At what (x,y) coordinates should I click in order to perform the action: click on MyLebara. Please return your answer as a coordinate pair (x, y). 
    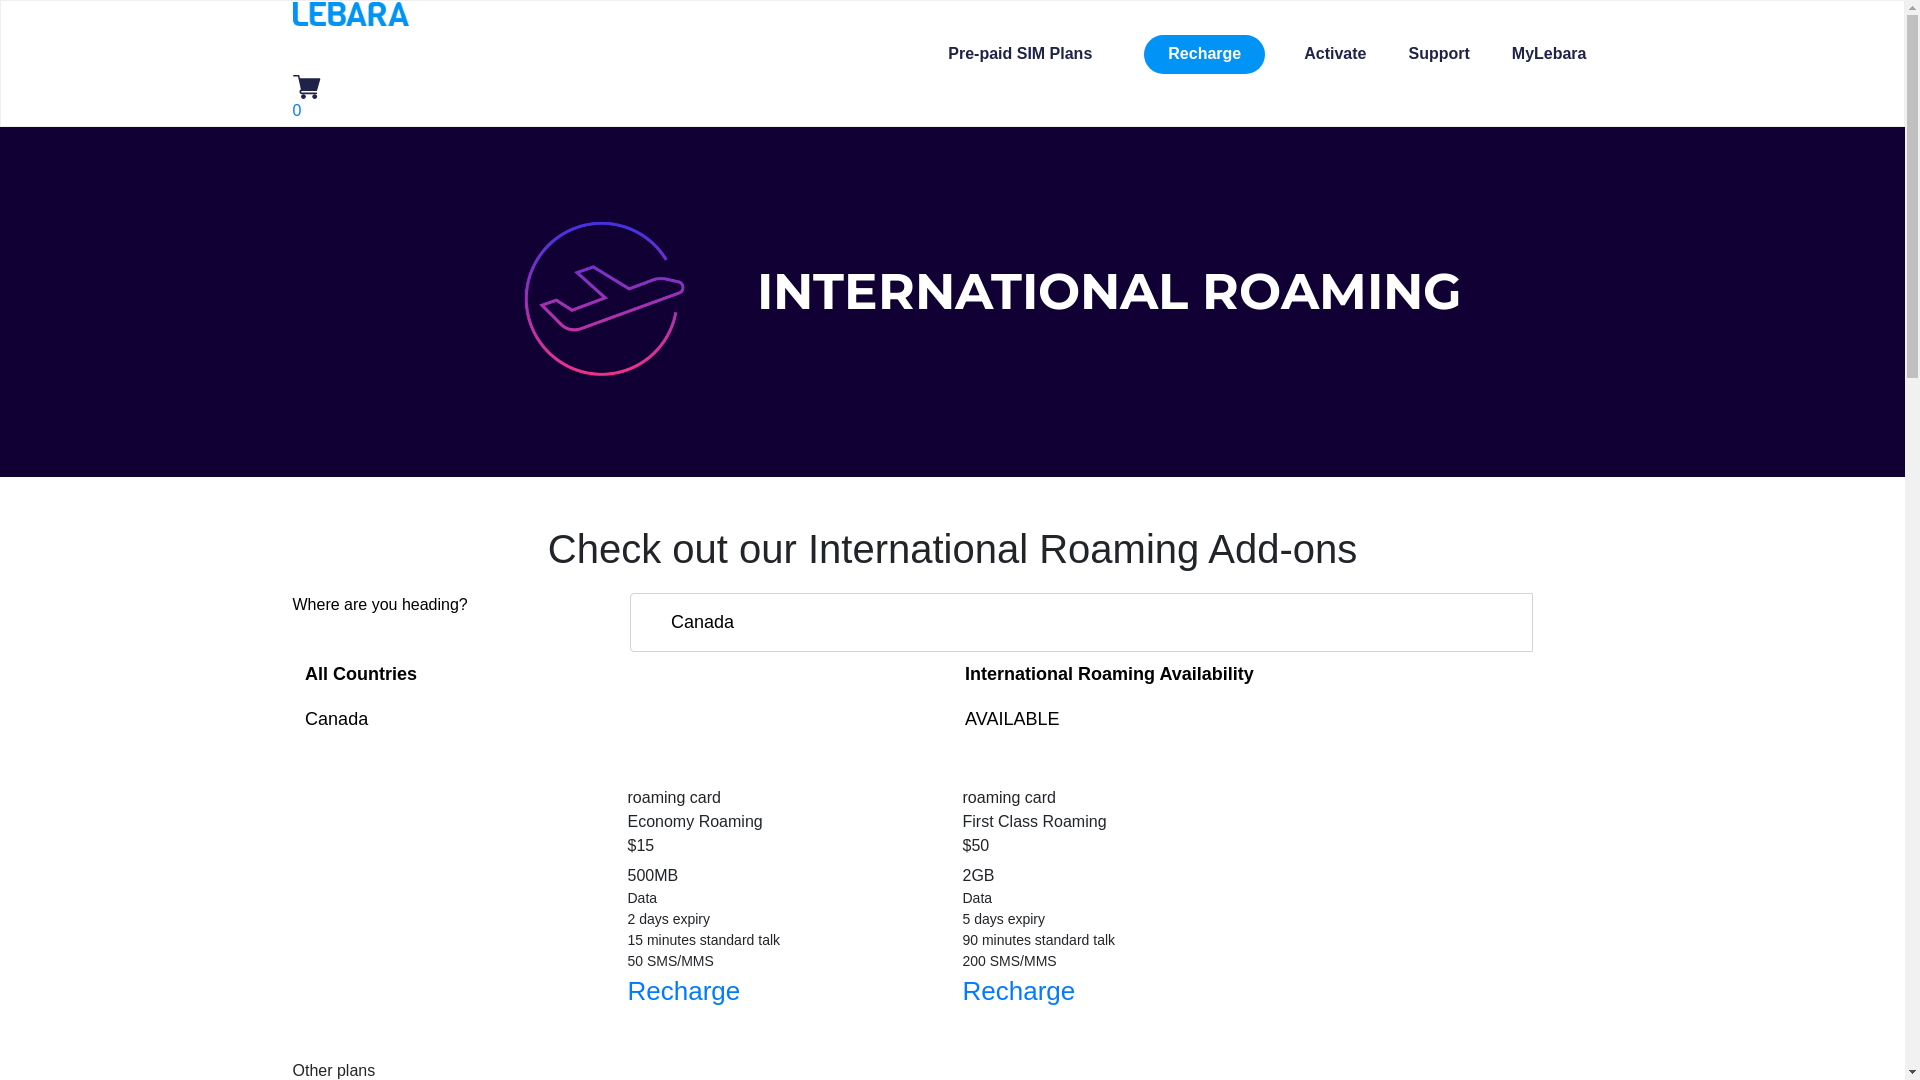
    Looking at the image, I should click on (1550, 54).